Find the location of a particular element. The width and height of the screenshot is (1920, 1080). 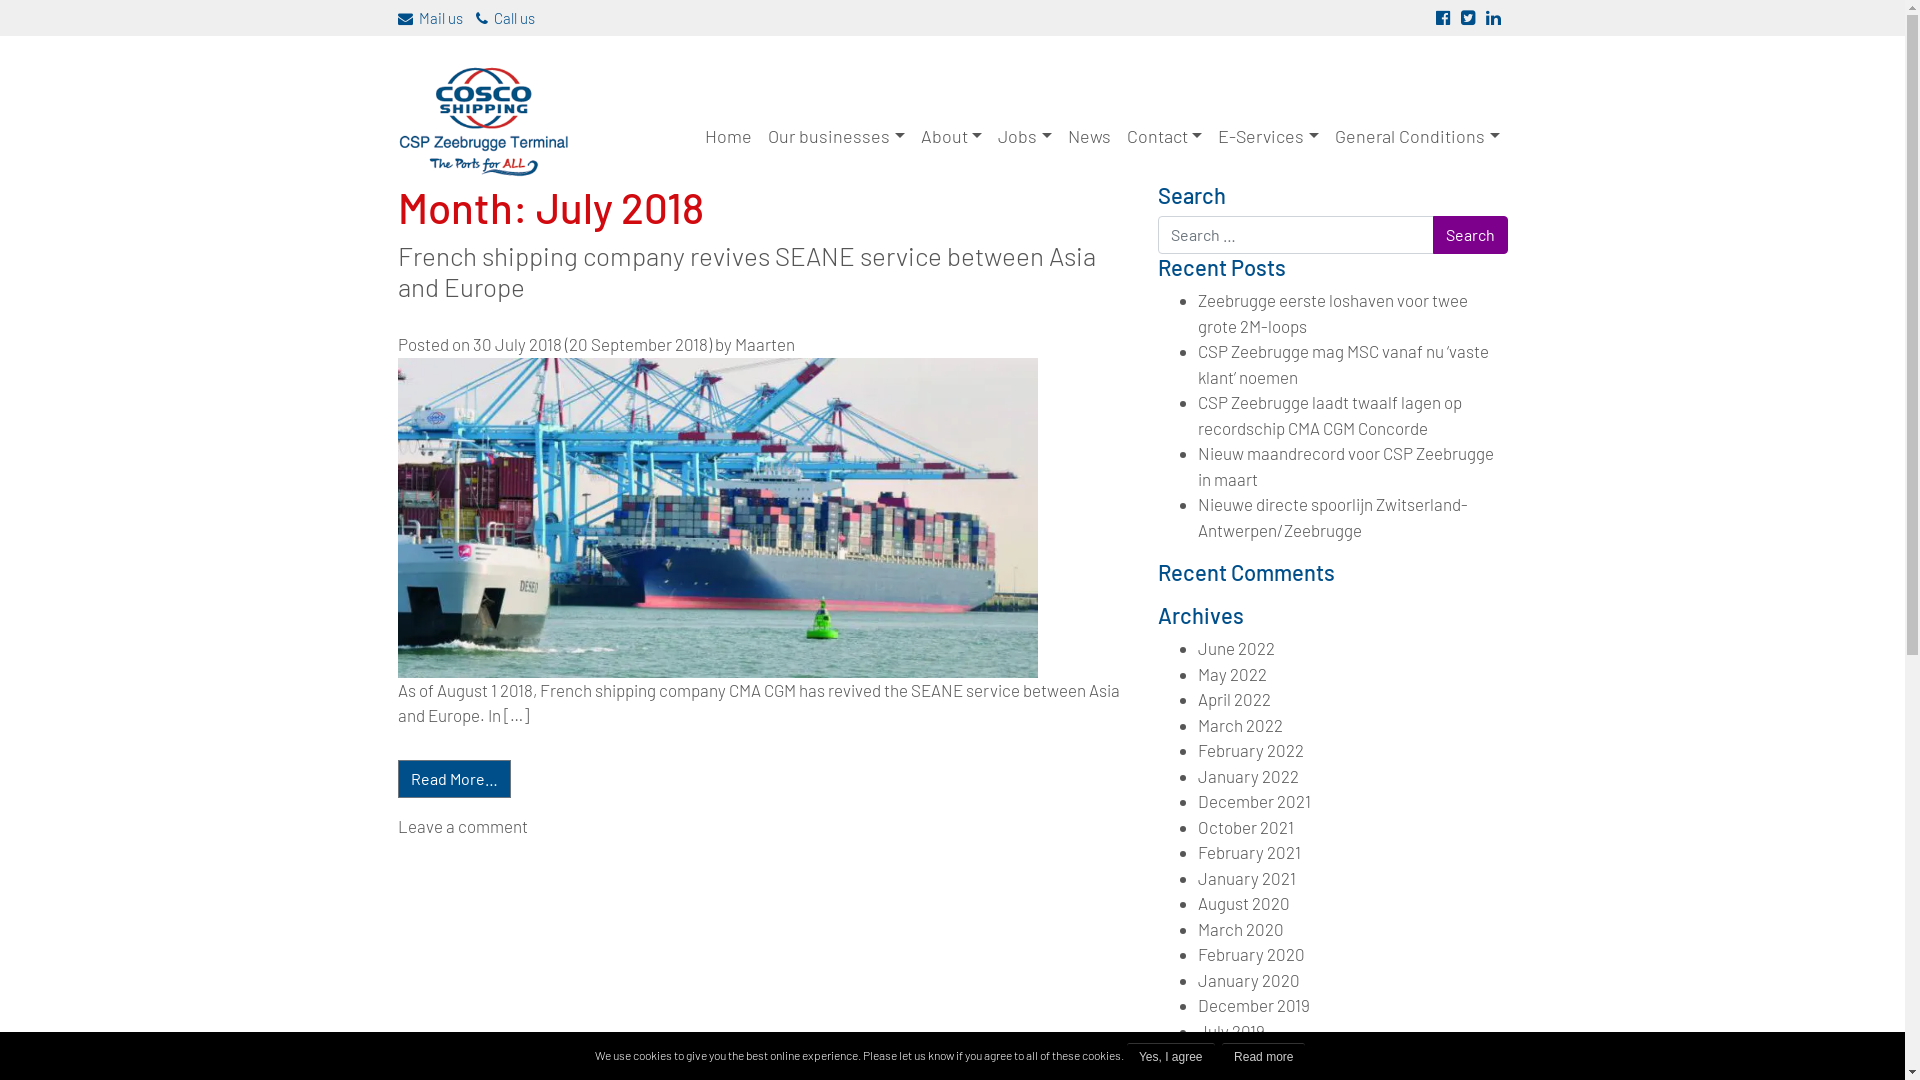

Zeebrugge eerste loshaven voor twee grote 2M-loops is located at coordinates (1333, 313).